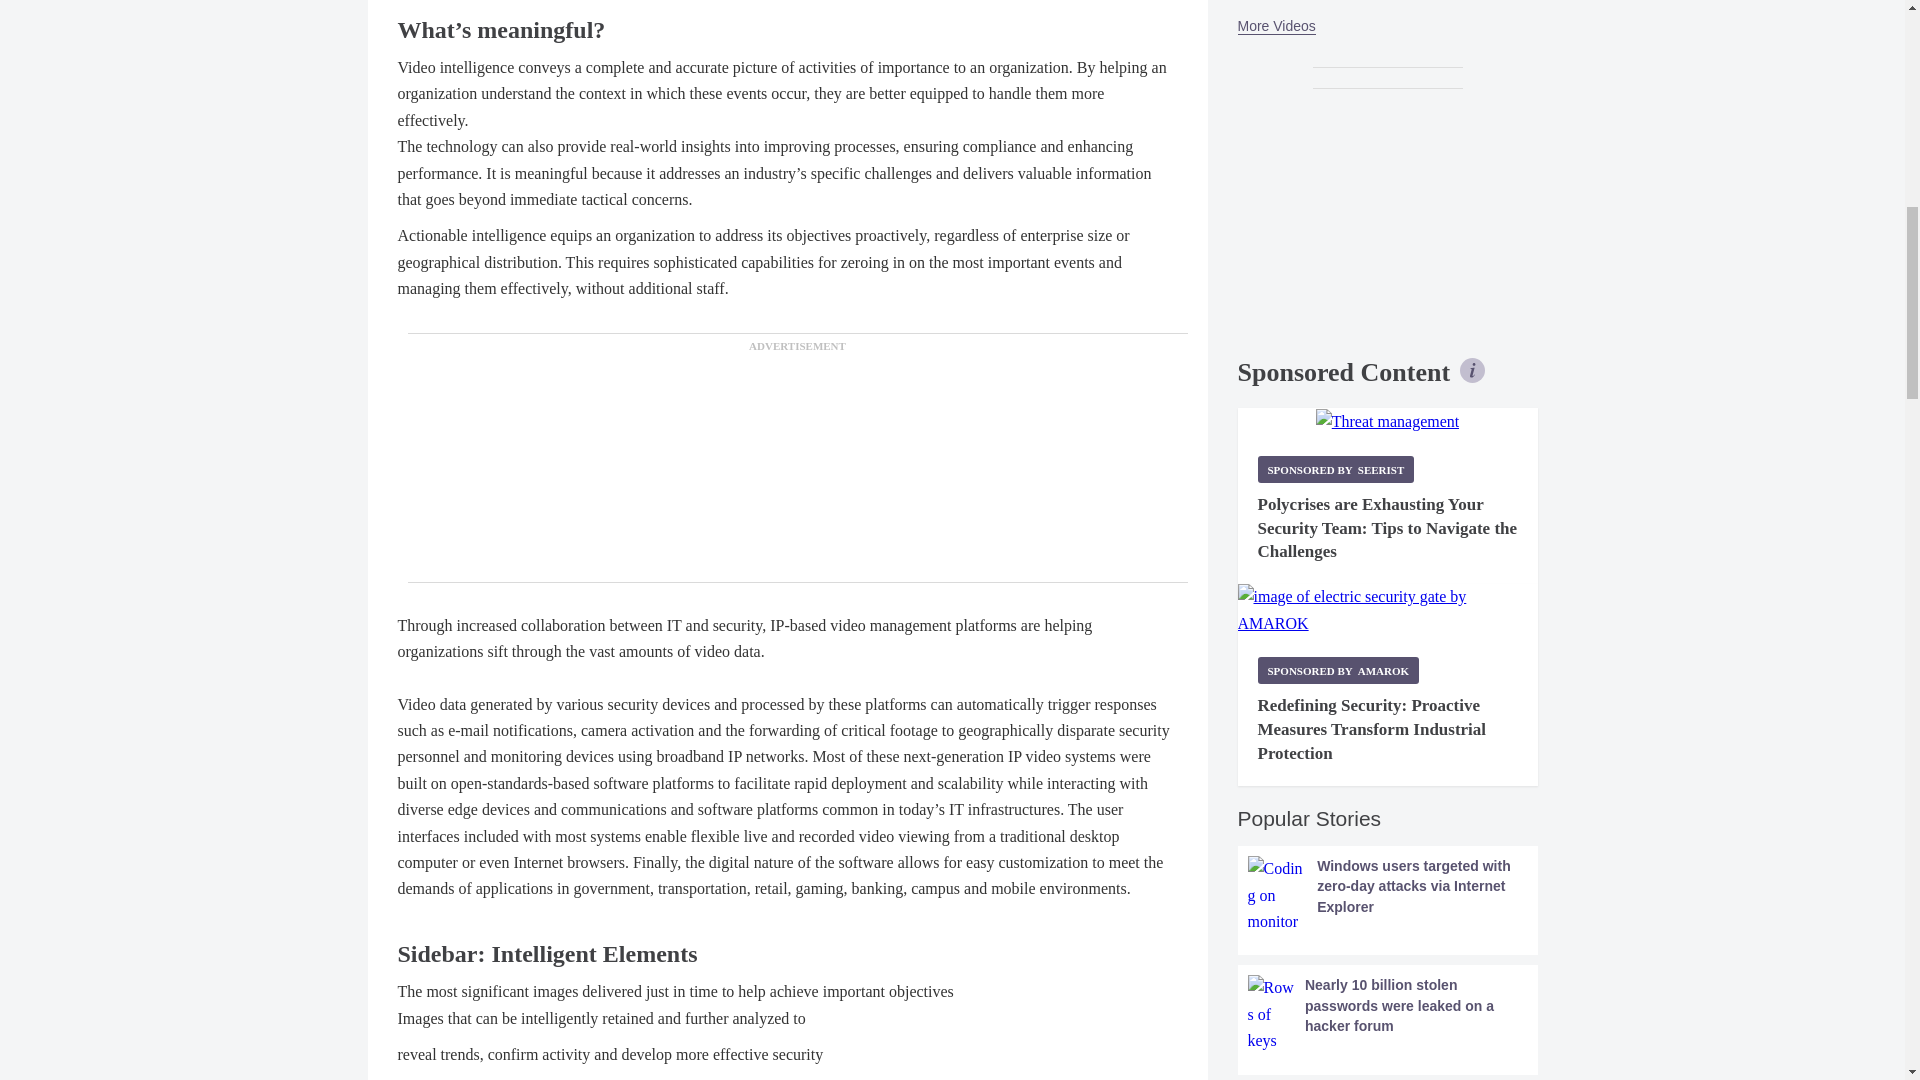 Image resolution: width=1920 pixels, height=1080 pixels. I want to click on Sponsored by AMAROK, so click(1338, 670).